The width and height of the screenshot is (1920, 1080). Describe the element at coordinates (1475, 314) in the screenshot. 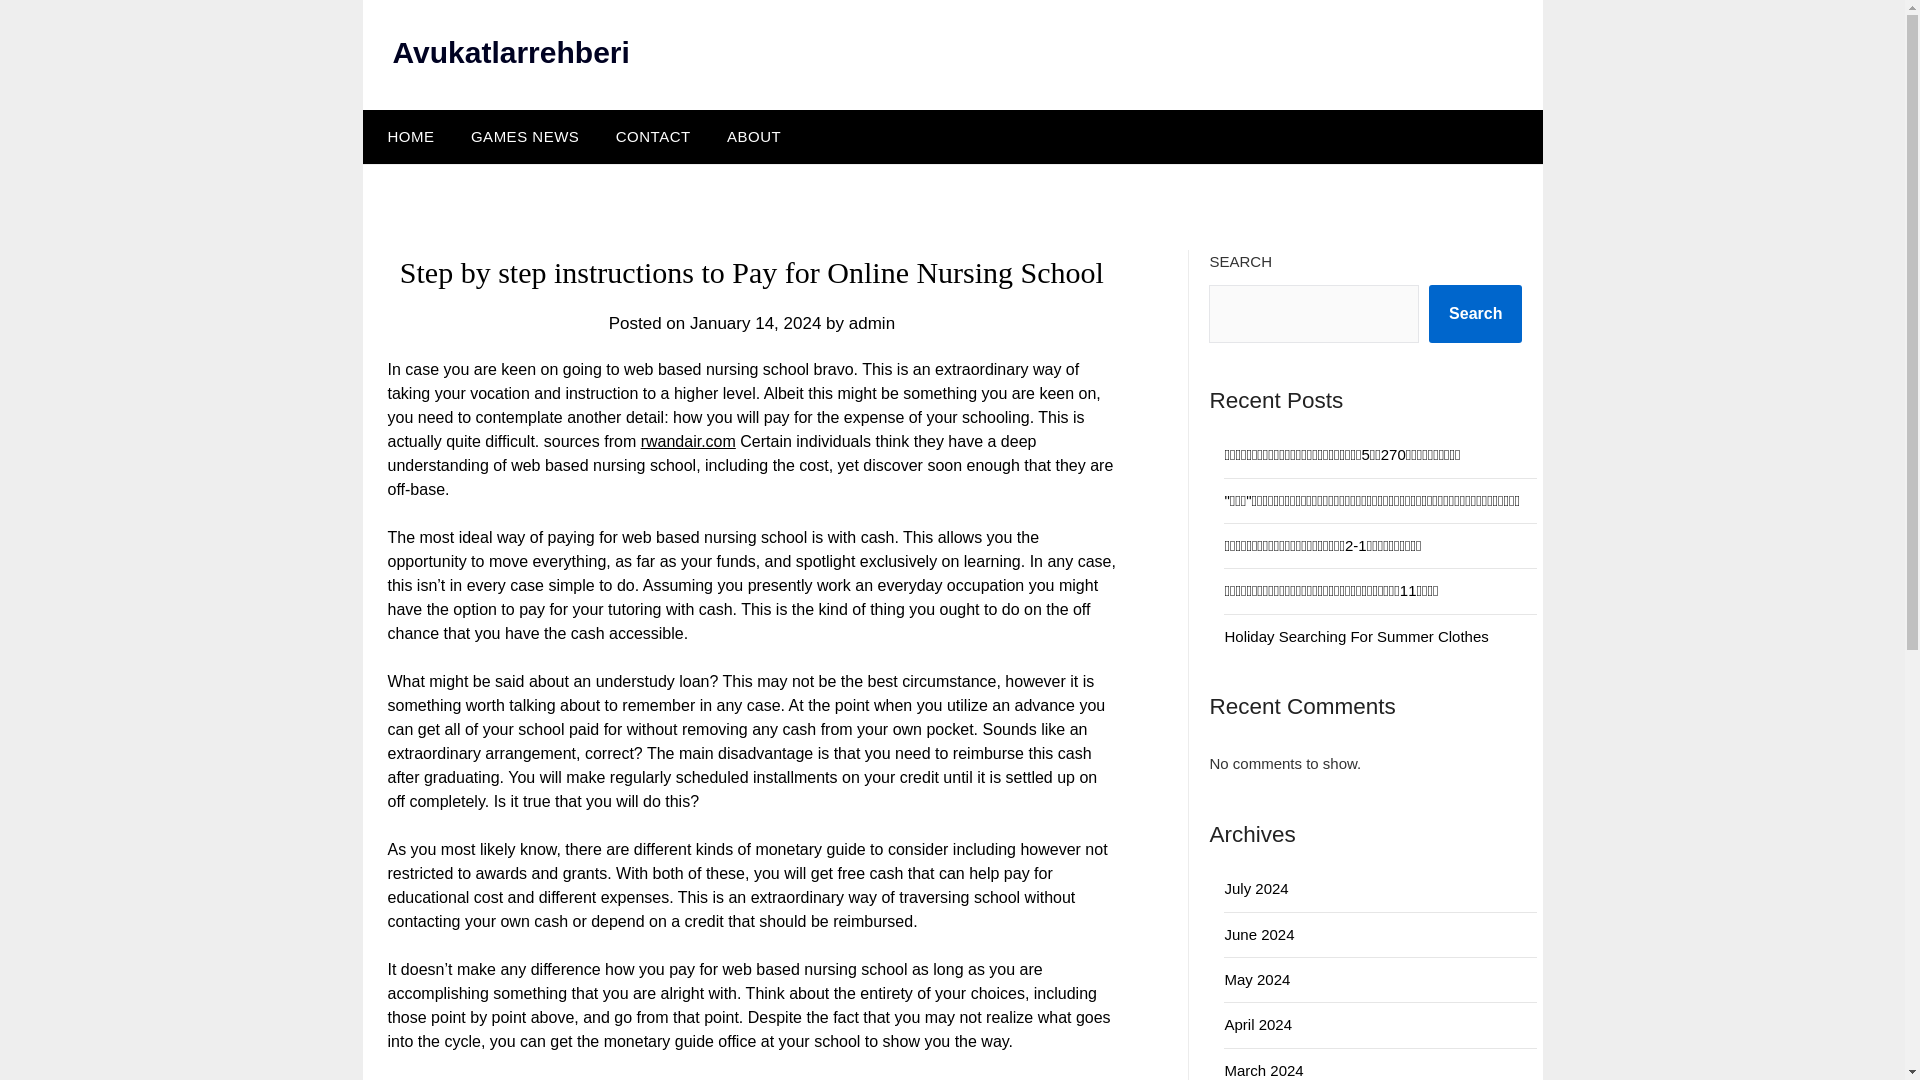

I see `Search` at that location.